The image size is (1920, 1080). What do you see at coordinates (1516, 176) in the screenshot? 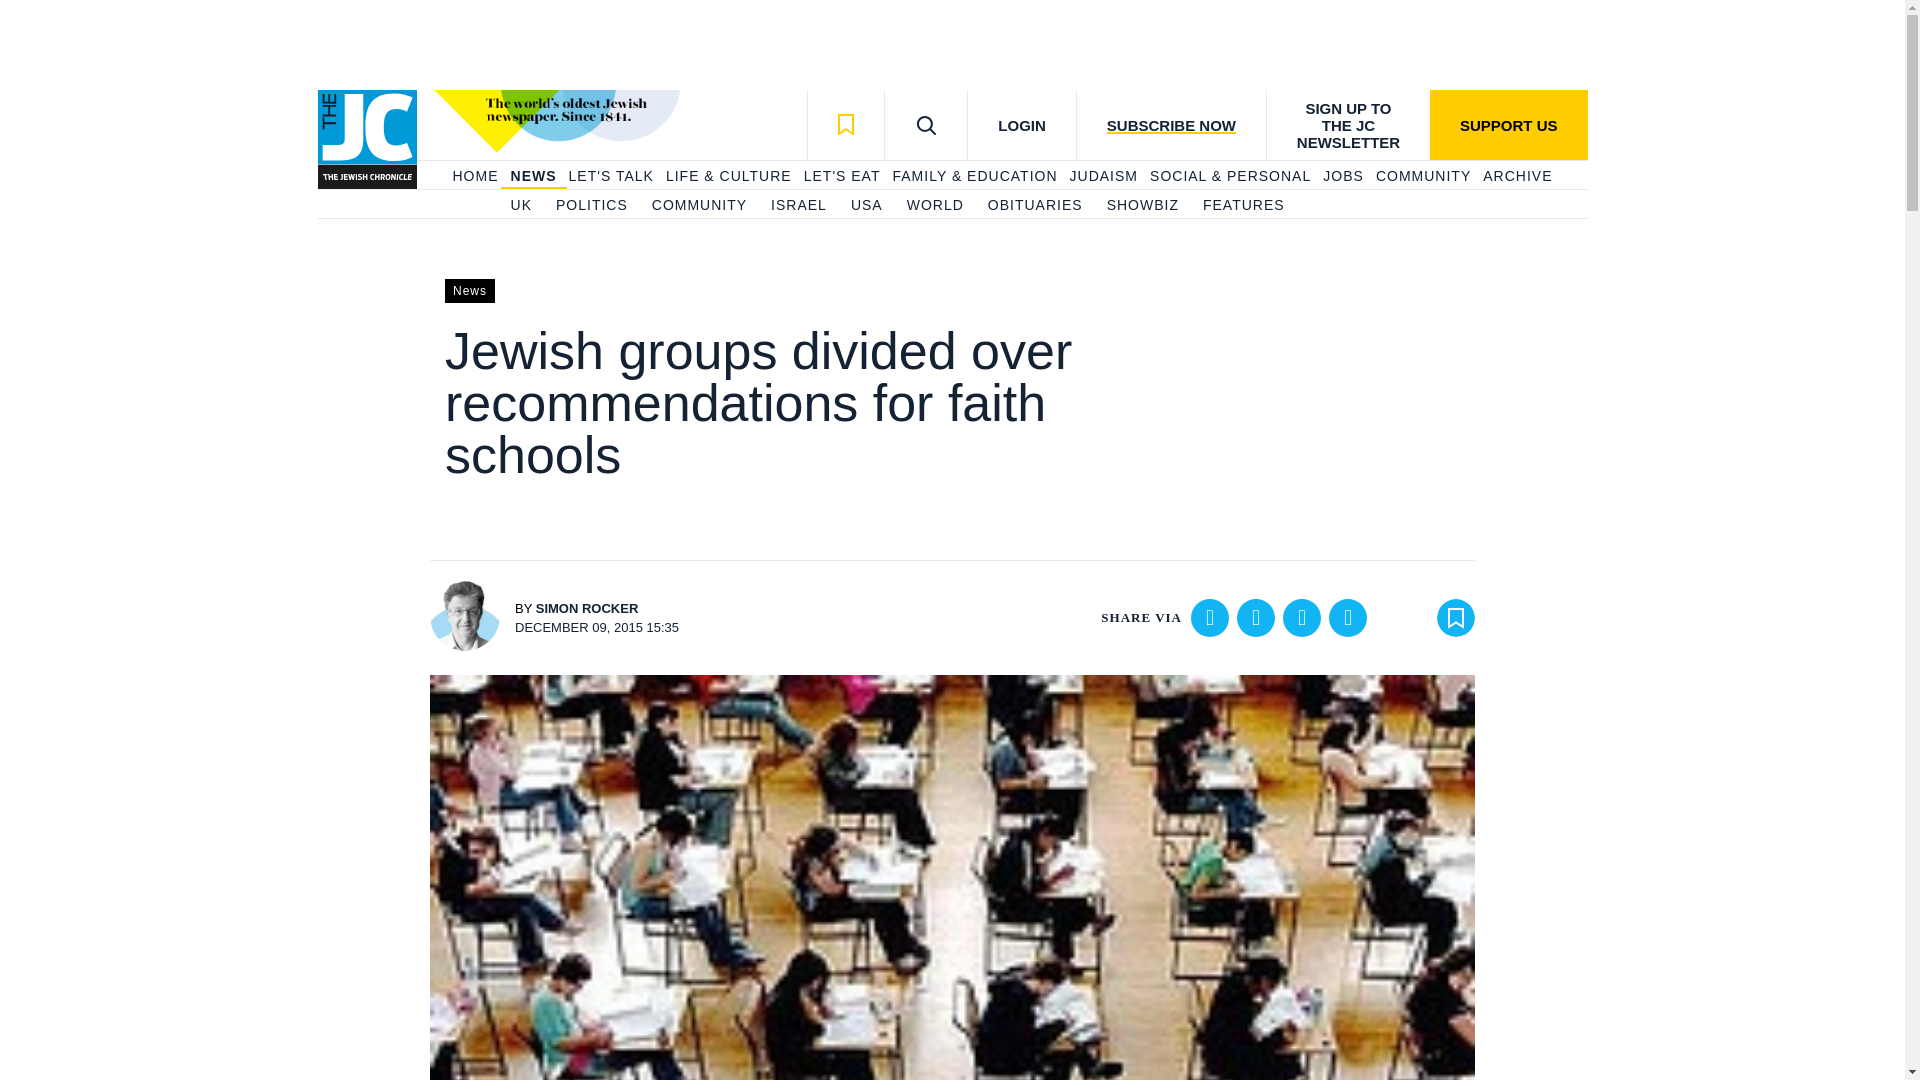
I see `ARCHIVE` at bounding box center [1516, 176].